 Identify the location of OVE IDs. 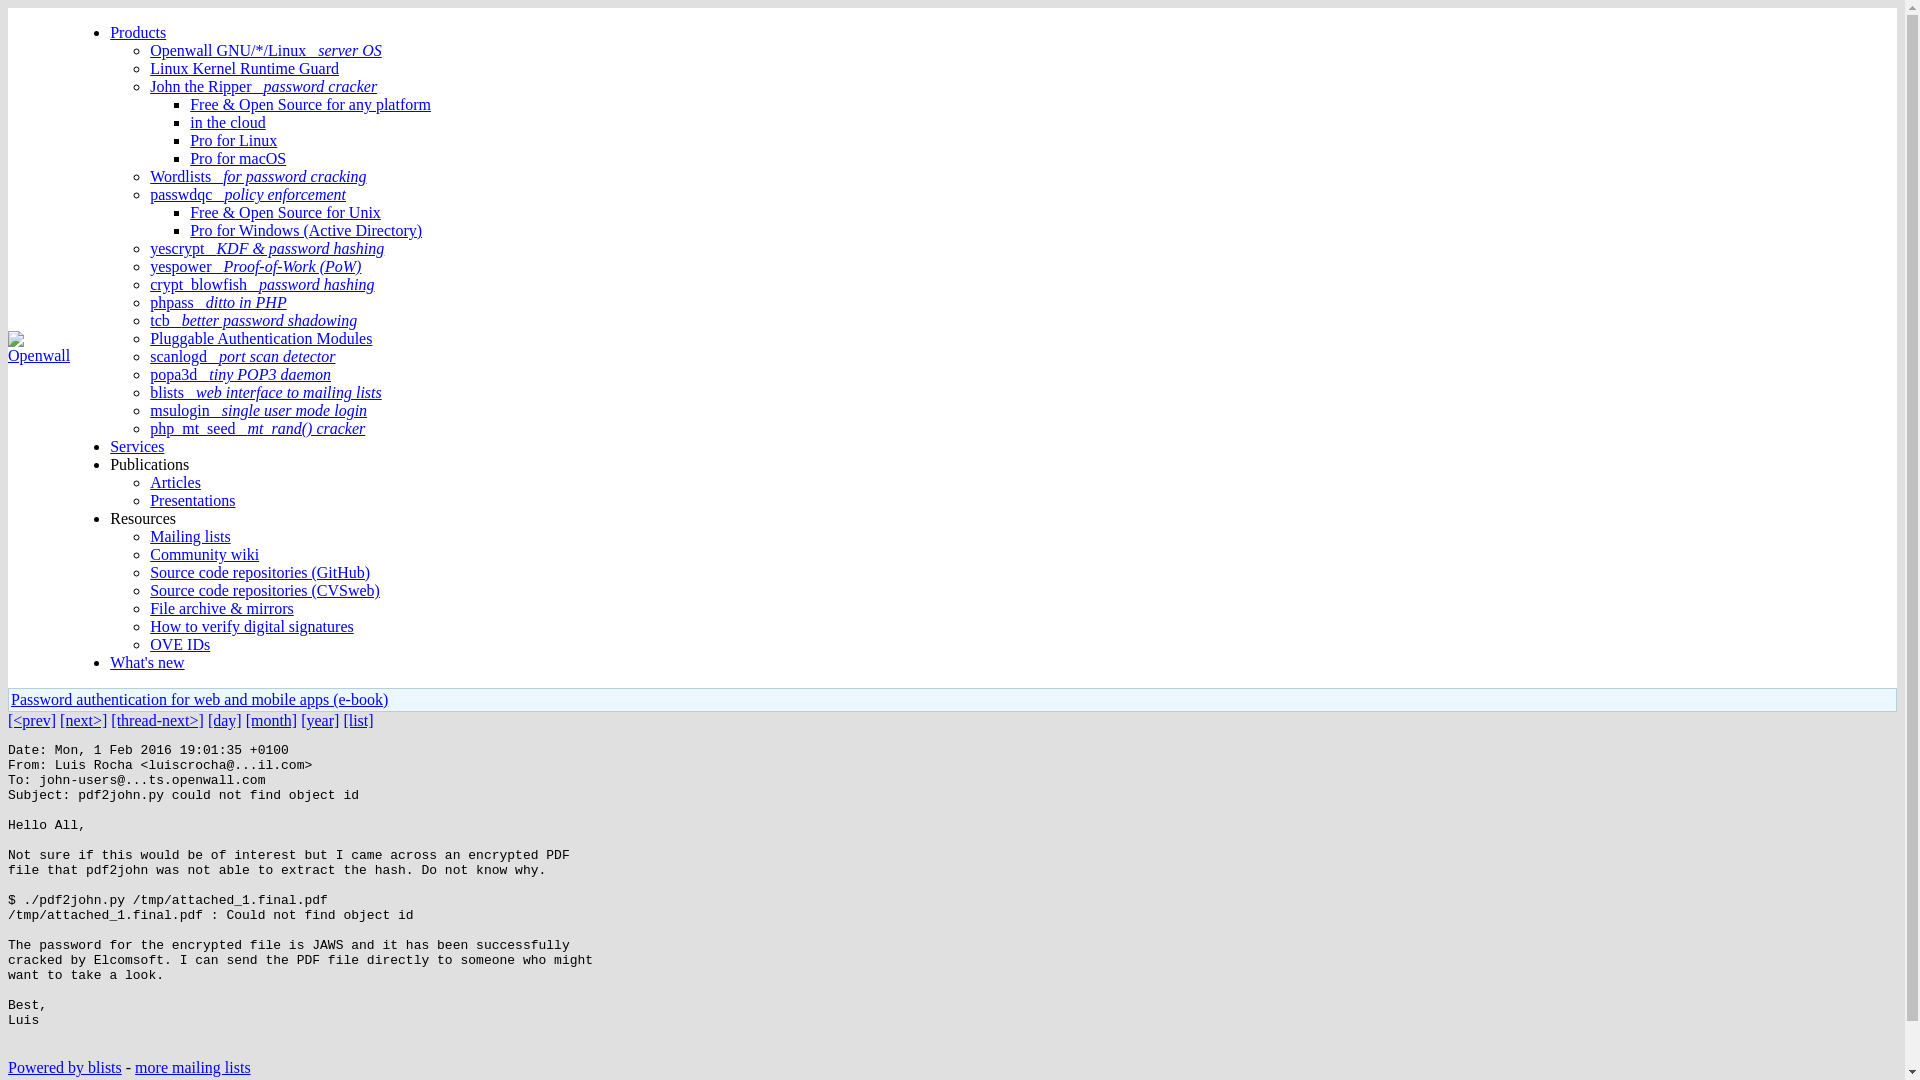
(179, 644).